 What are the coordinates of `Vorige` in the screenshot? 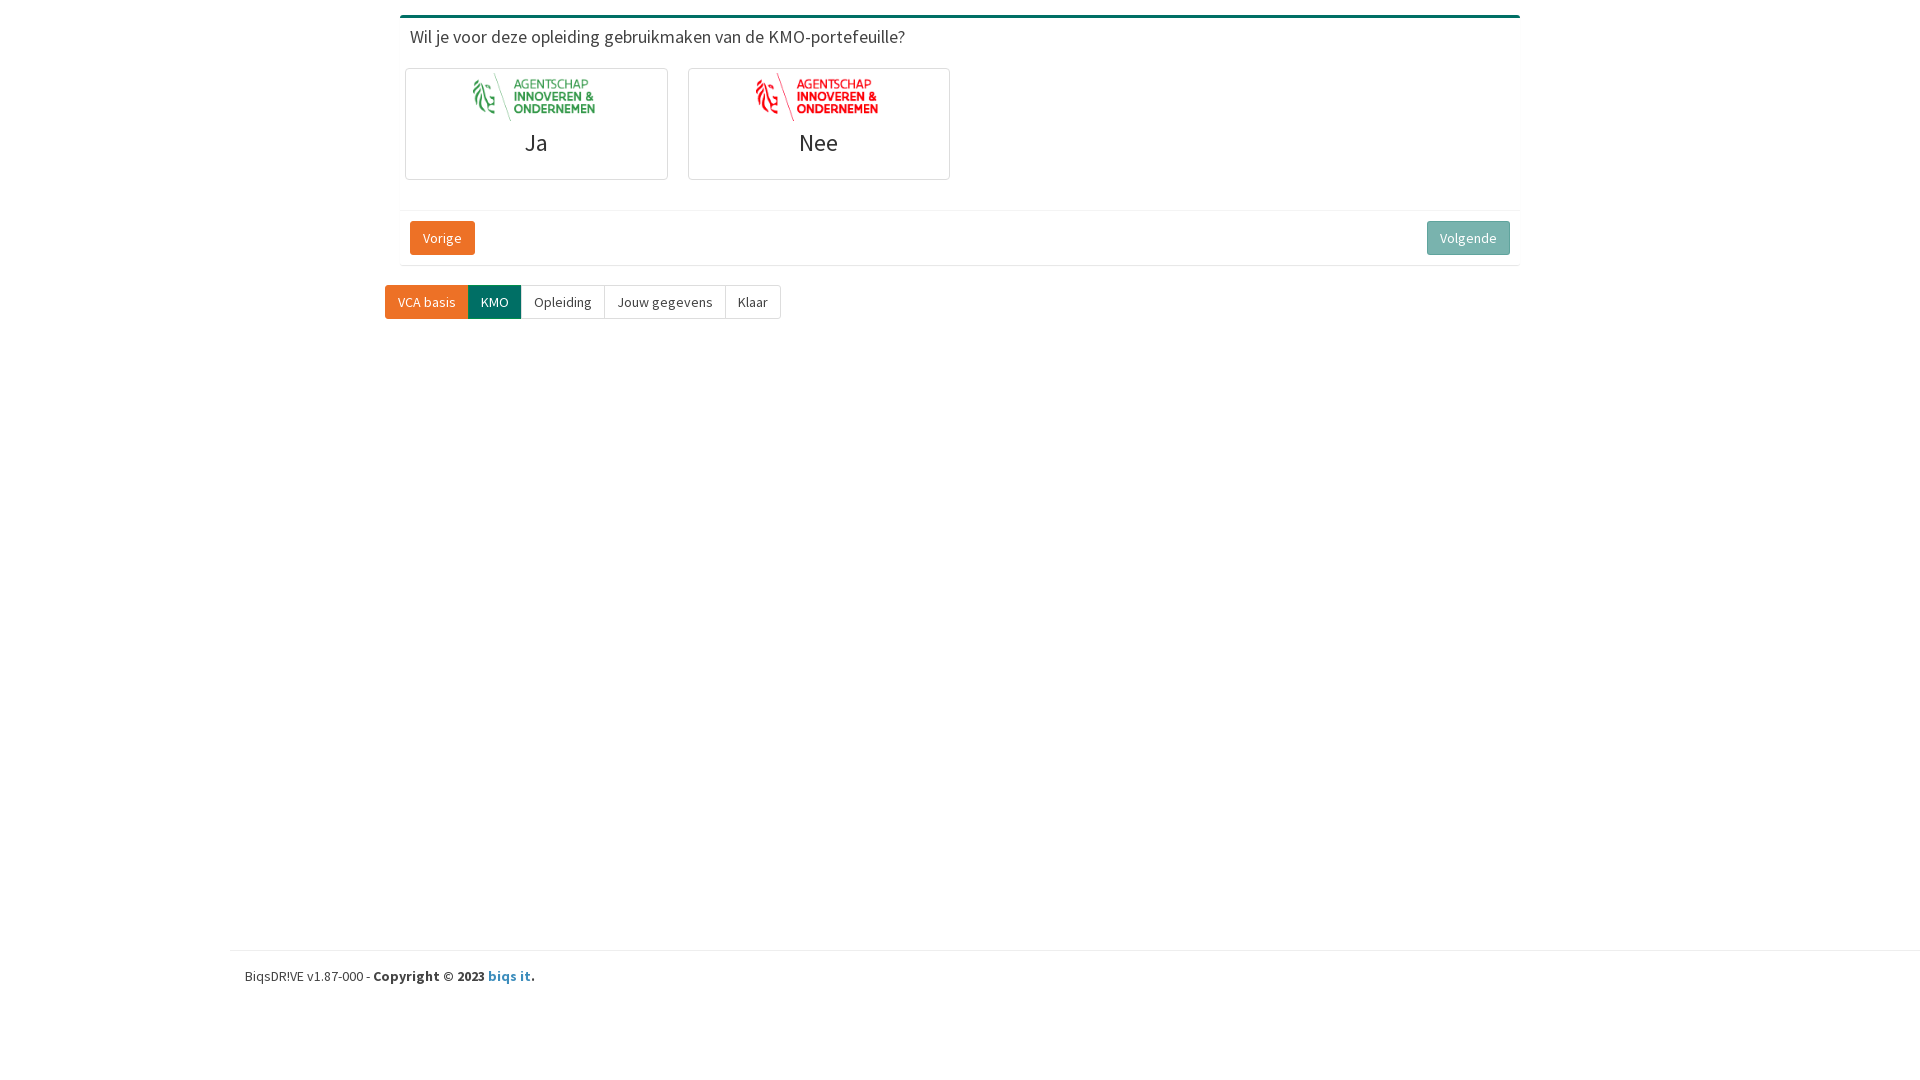 It's located at (442, 238).